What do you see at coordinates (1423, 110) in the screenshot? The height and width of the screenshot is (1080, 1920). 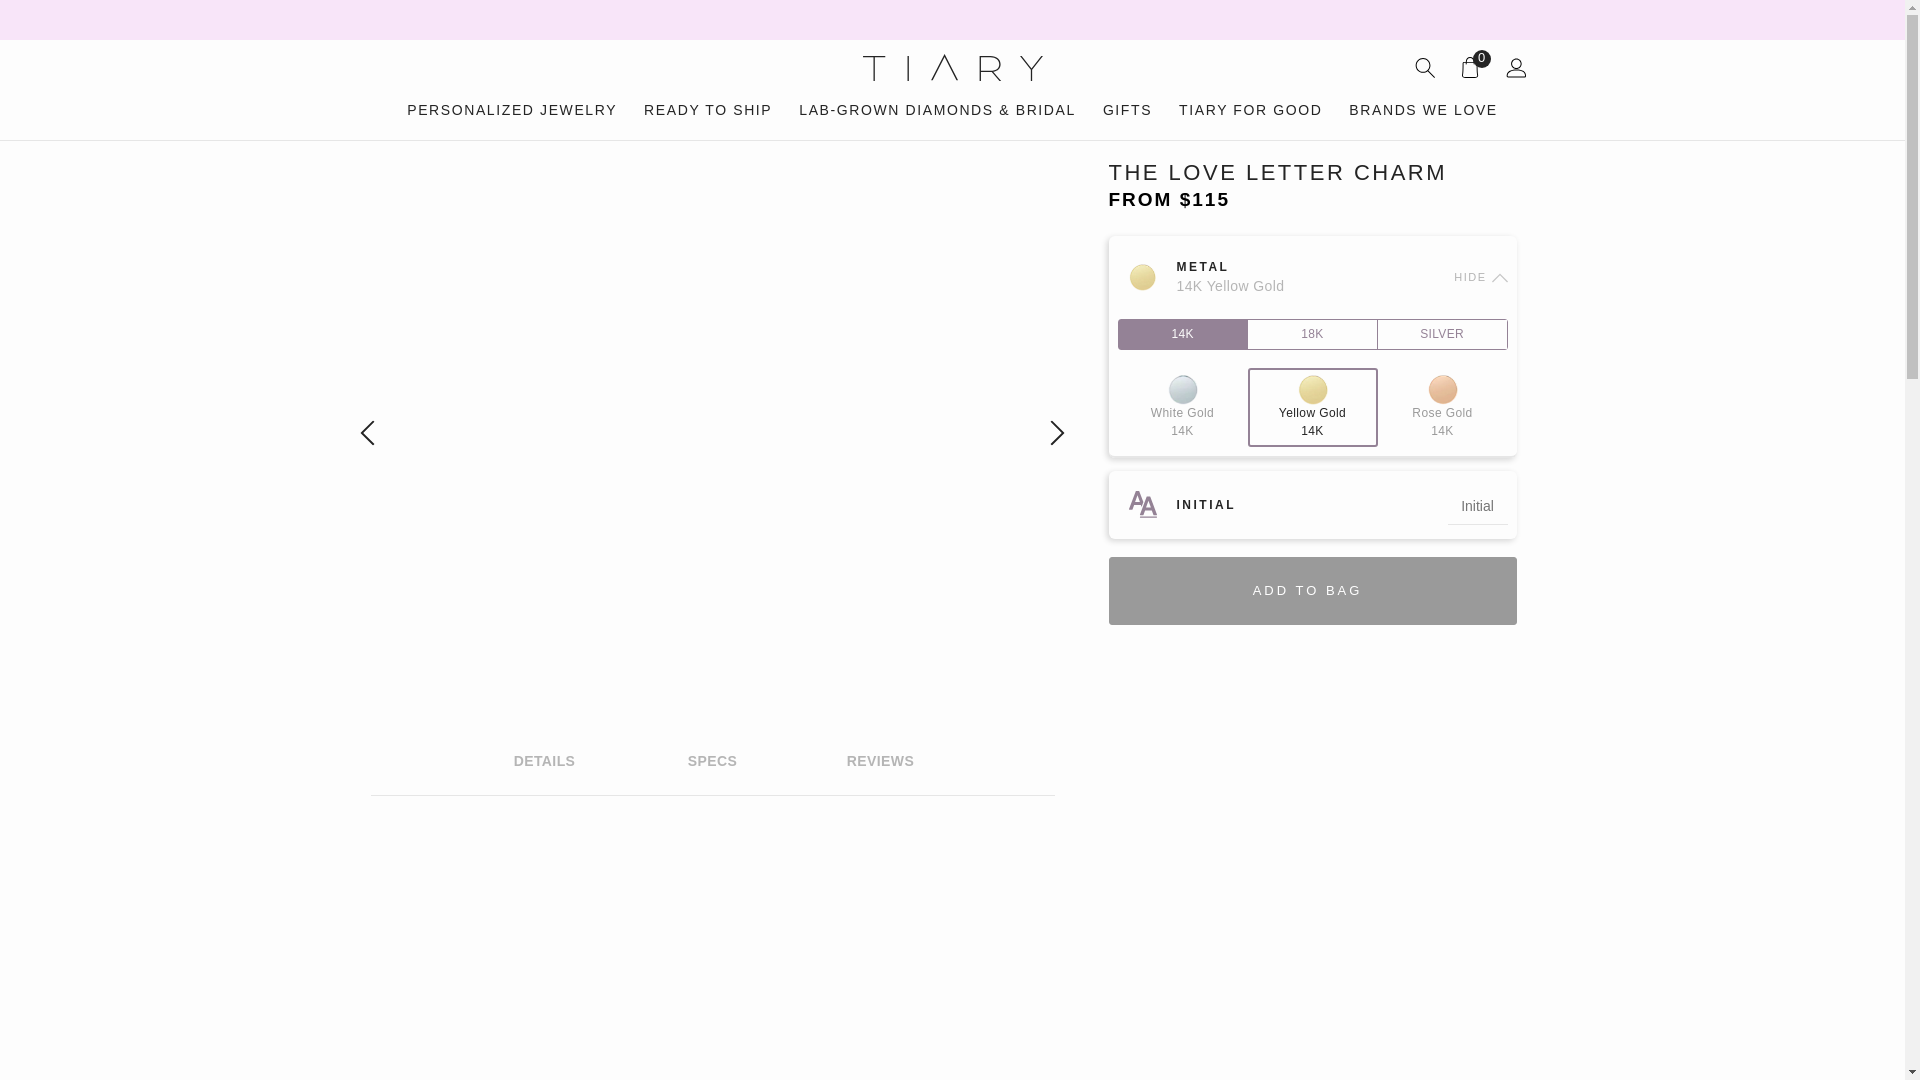 I see `BRANDS WE LOVE` at bounding box center [1423, 110].